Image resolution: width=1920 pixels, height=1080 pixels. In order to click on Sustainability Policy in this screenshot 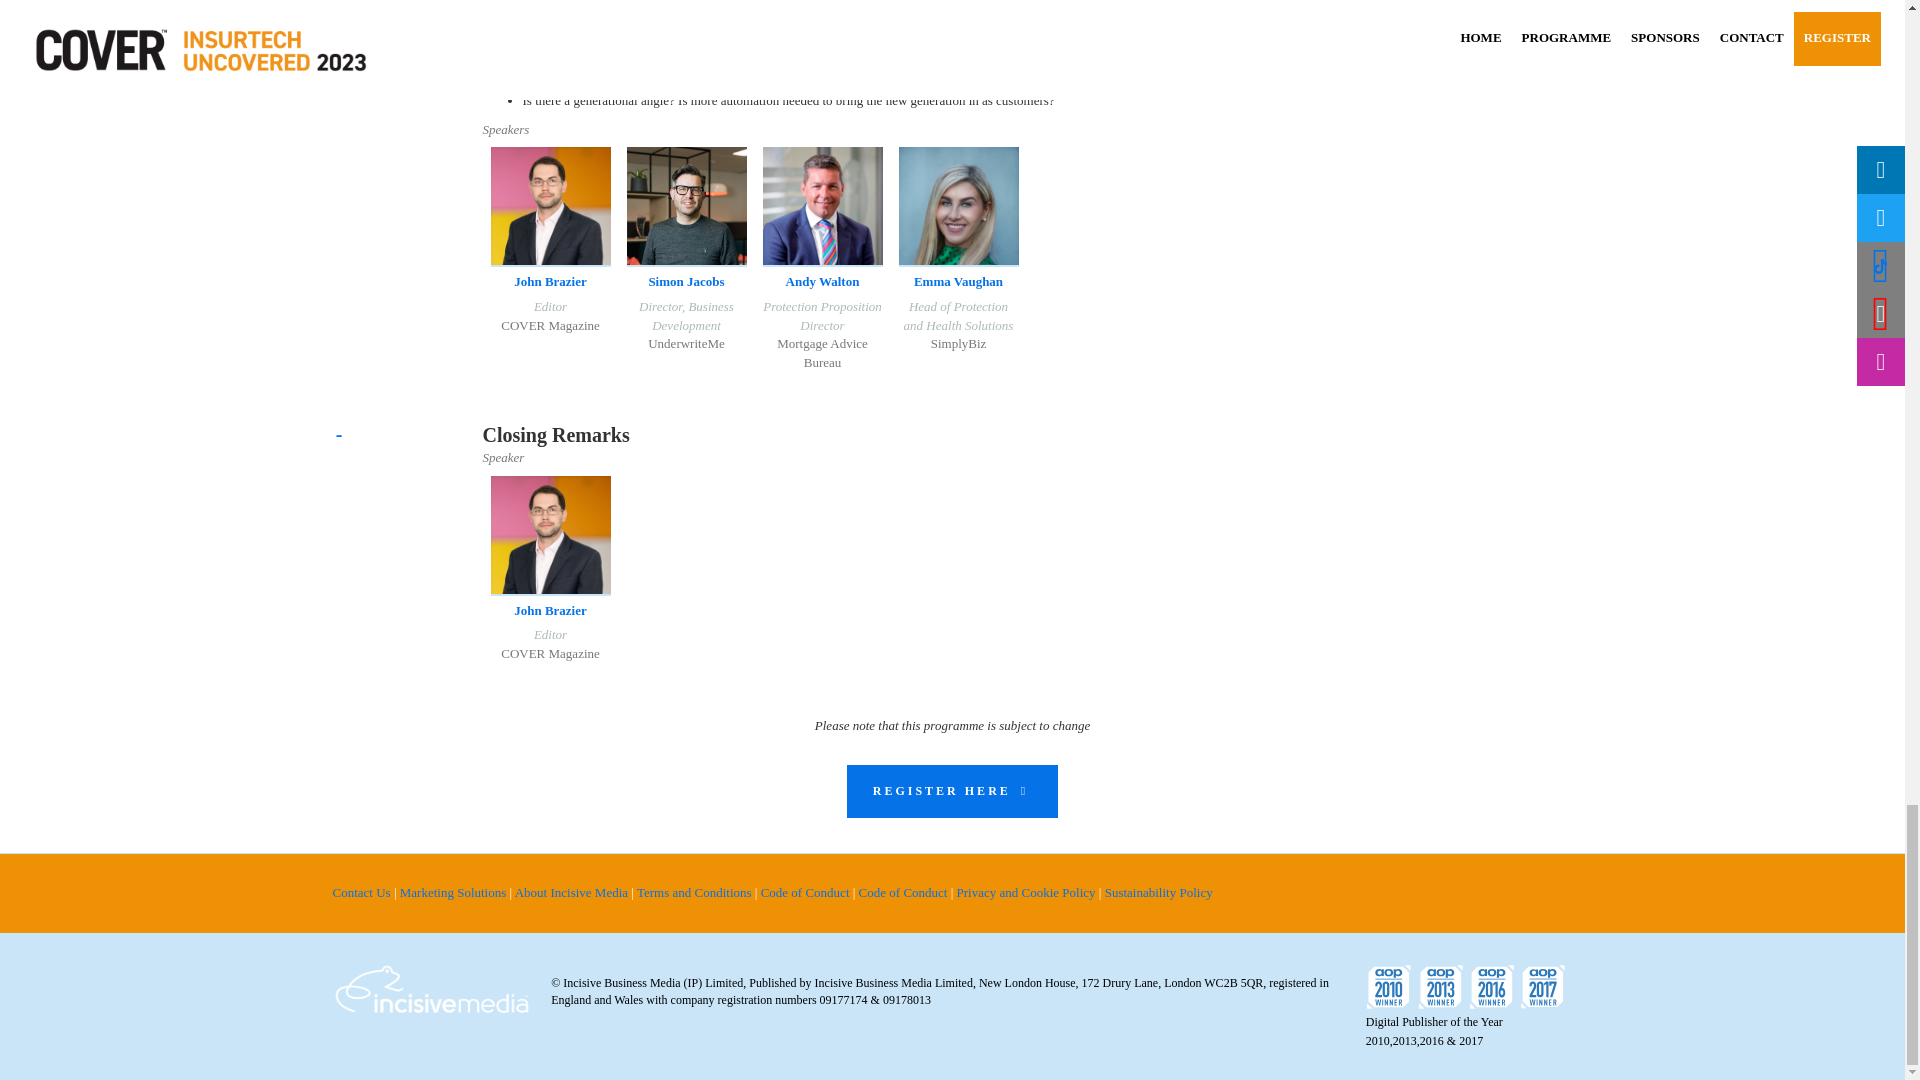, I will do `click(1159, 892)`.